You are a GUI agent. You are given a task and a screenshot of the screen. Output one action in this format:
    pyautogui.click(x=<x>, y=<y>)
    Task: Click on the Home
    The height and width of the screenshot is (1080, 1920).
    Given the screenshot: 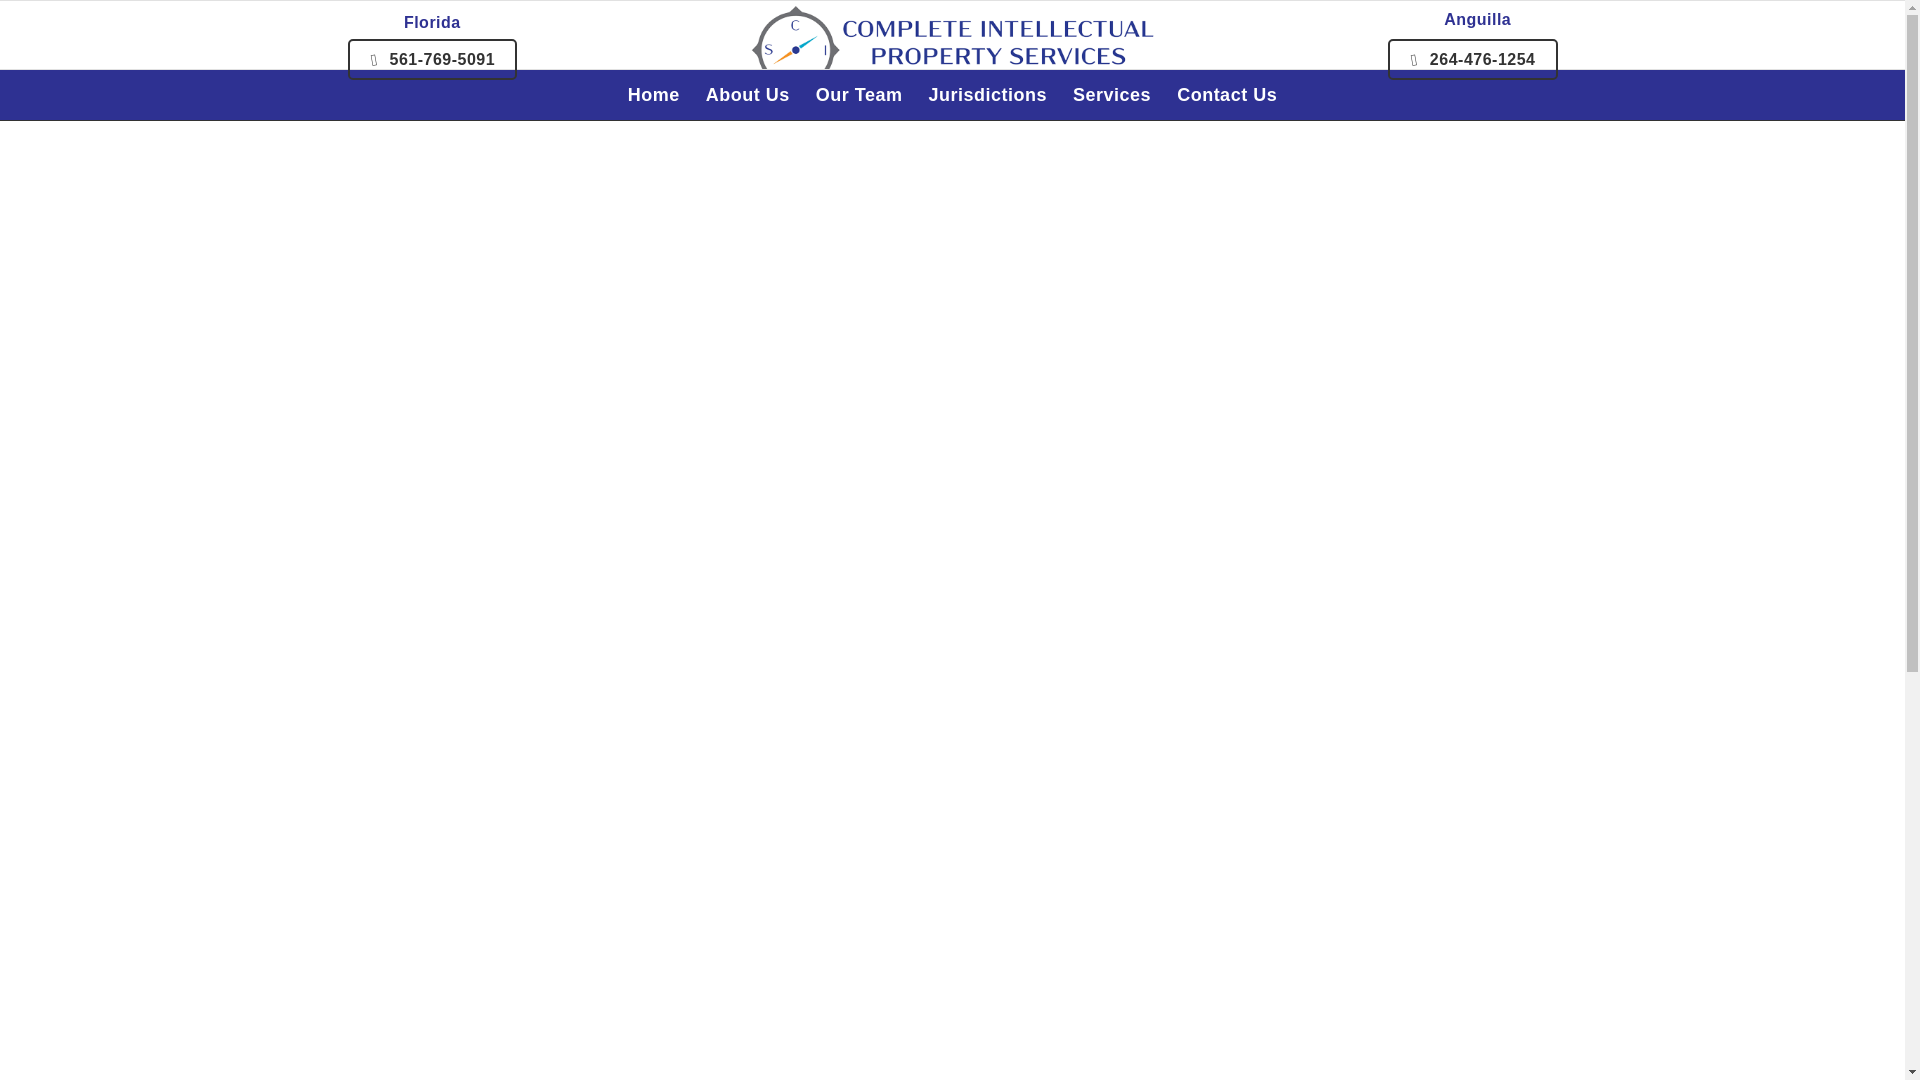 What is the action you would take?
    pyautogui.click(x=654, y=94)
    